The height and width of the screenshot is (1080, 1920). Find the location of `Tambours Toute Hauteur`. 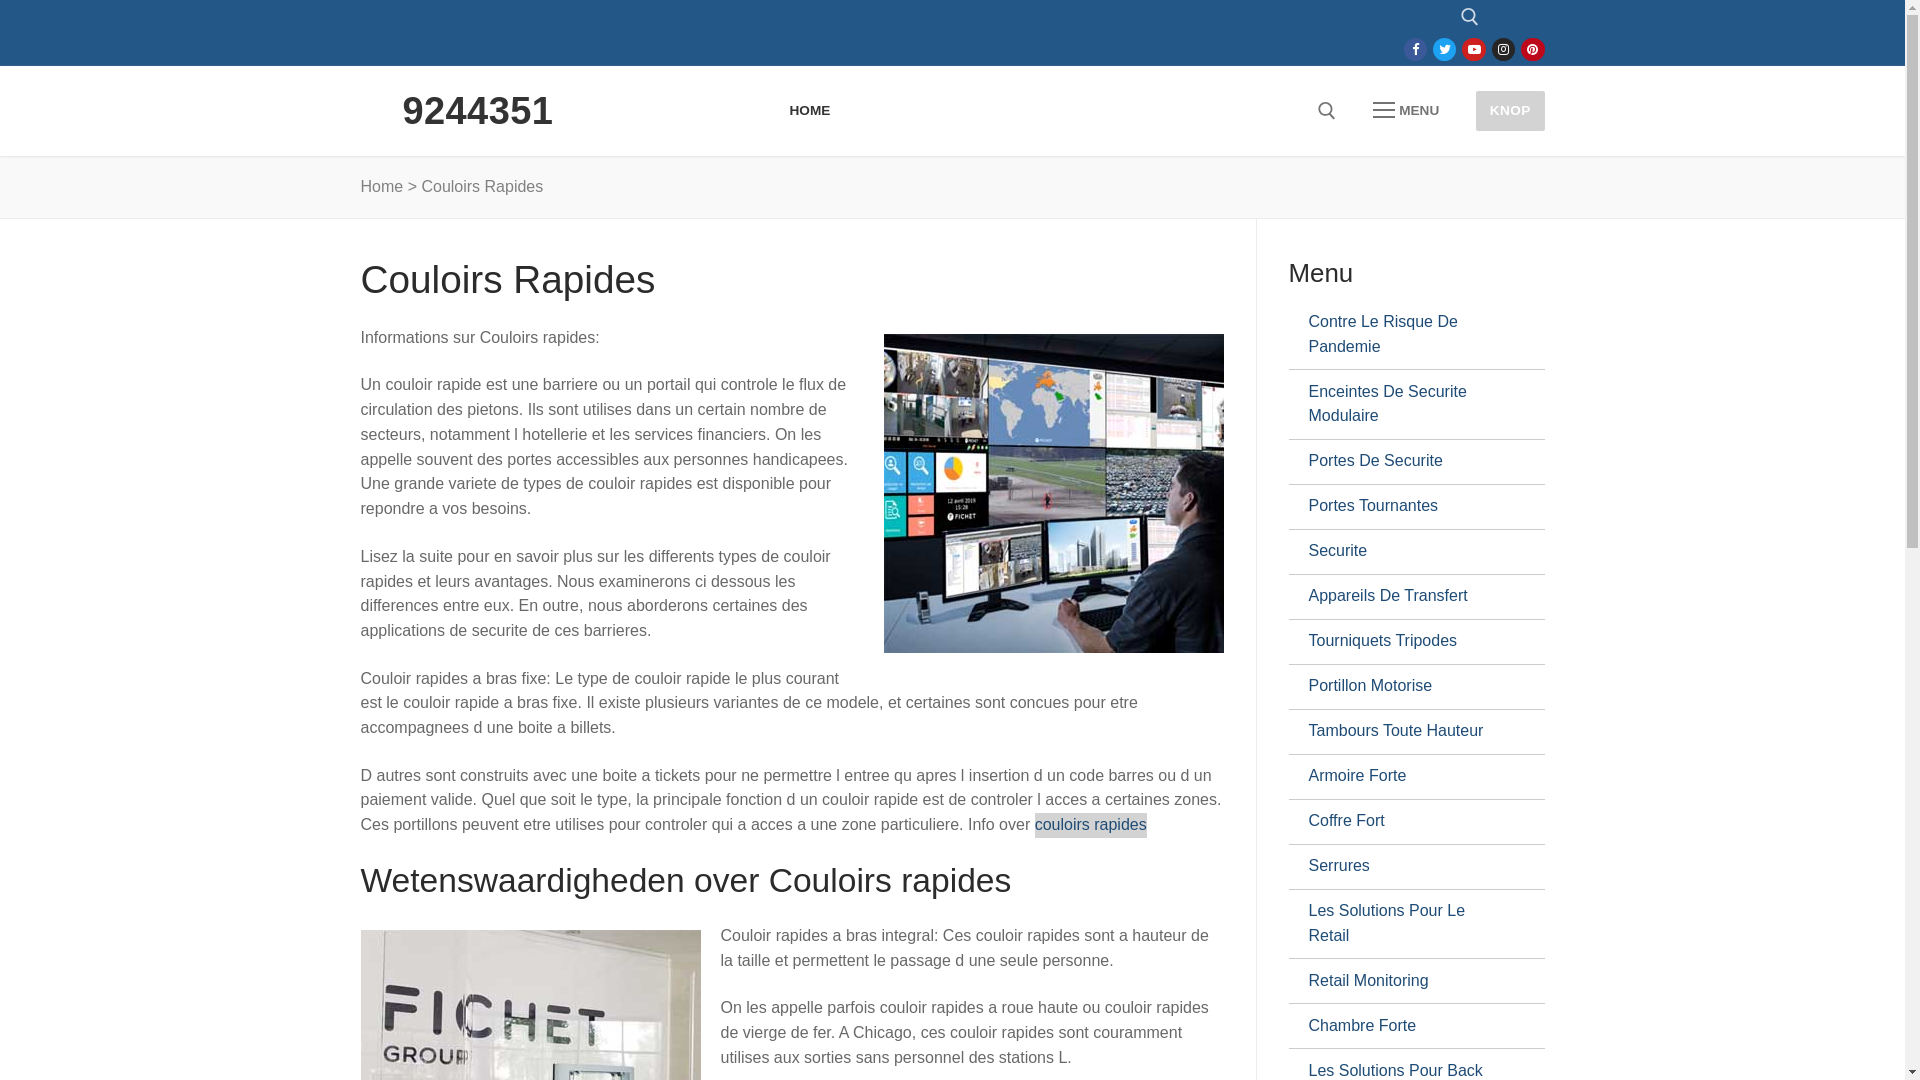

Tambours Toute Hauteur is located at coordinates (1408, 732).